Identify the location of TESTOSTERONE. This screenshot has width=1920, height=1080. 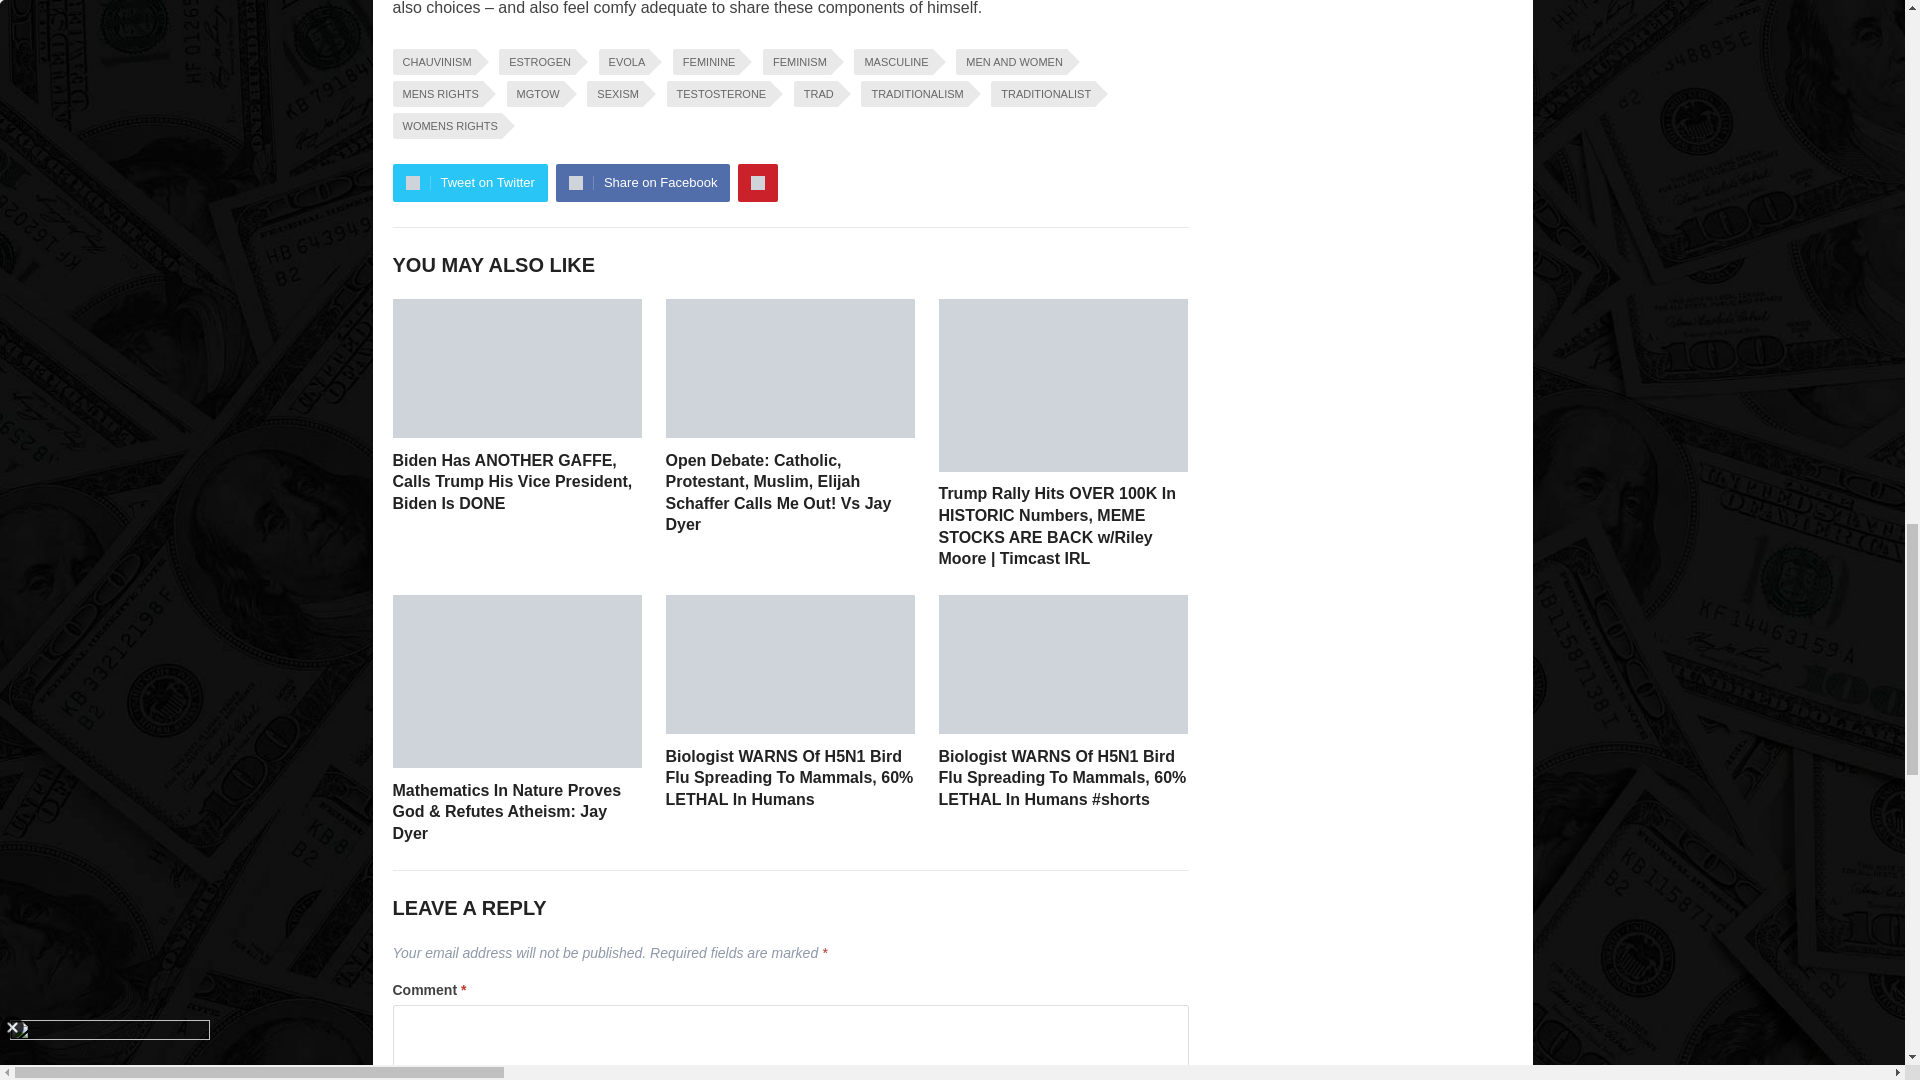
(718, 94).